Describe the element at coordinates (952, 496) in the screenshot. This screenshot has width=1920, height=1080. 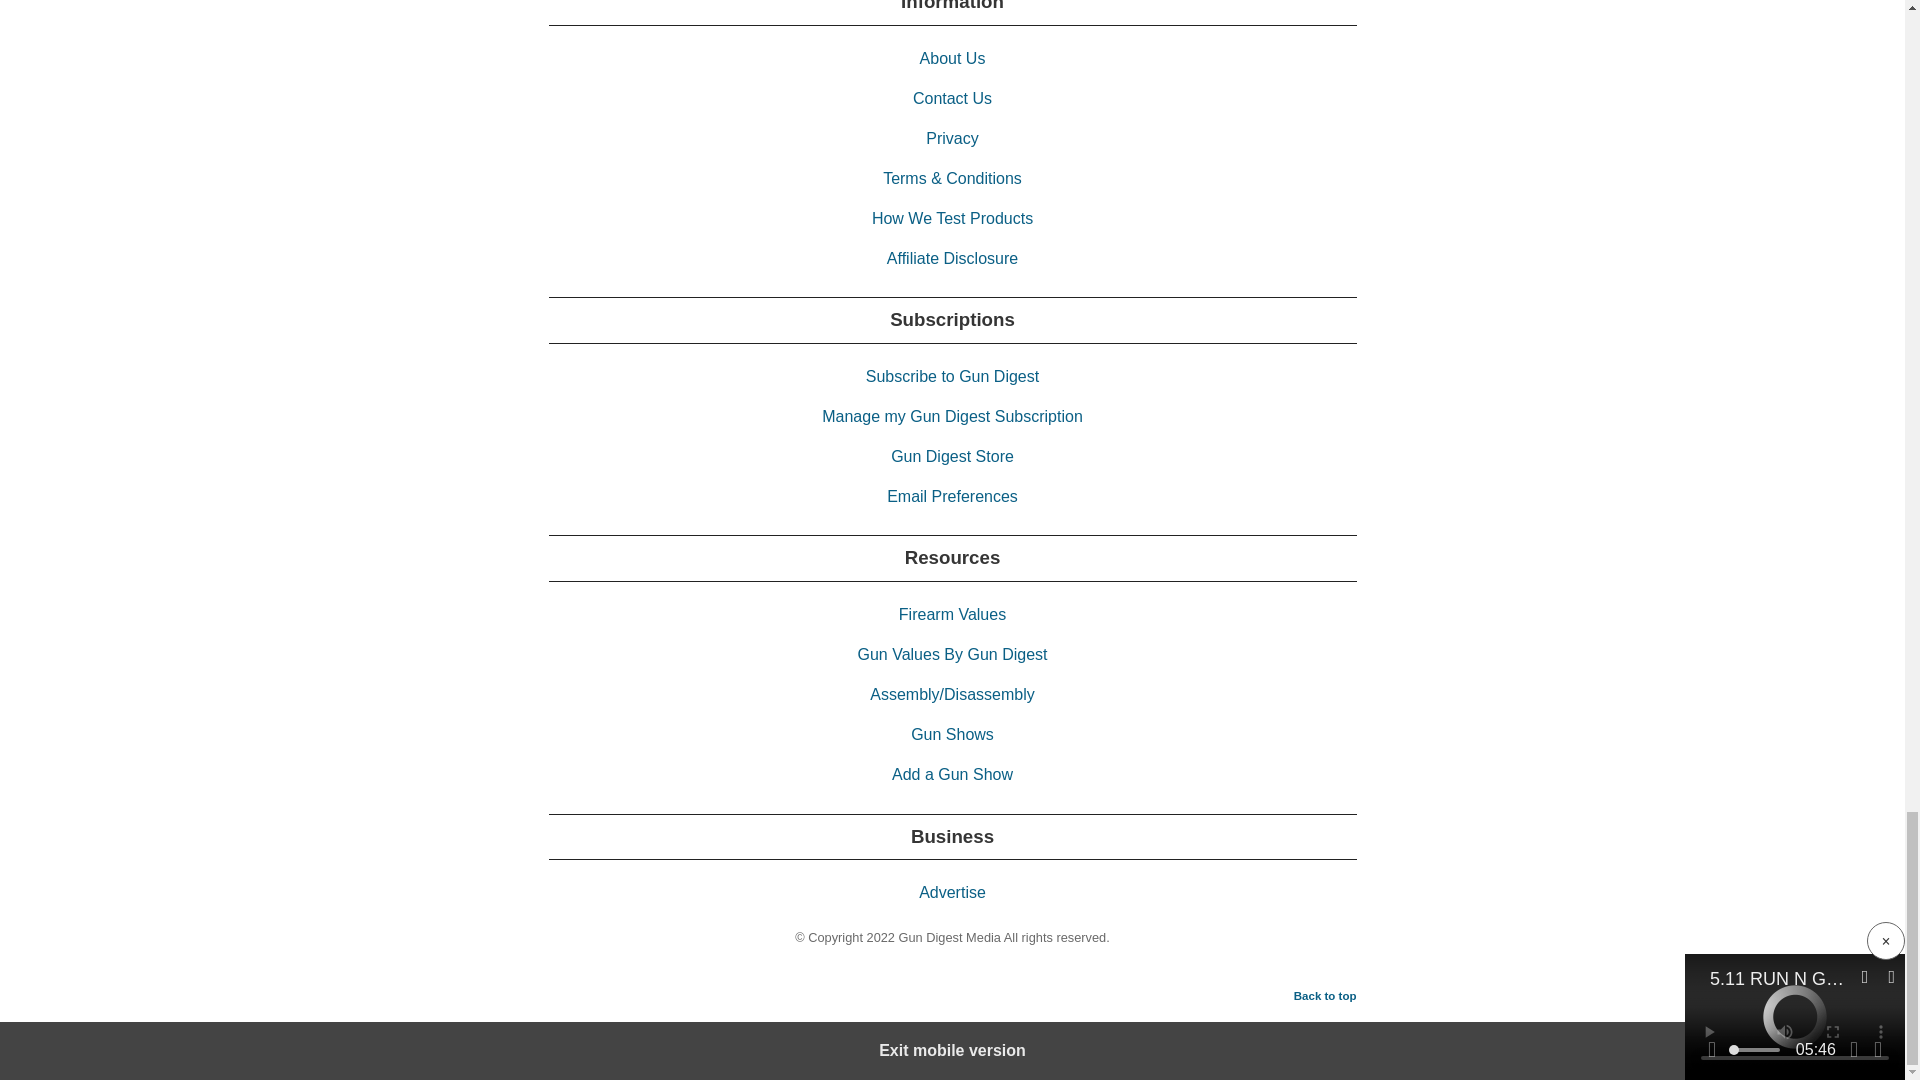
I see `Email Preferences` at that location.